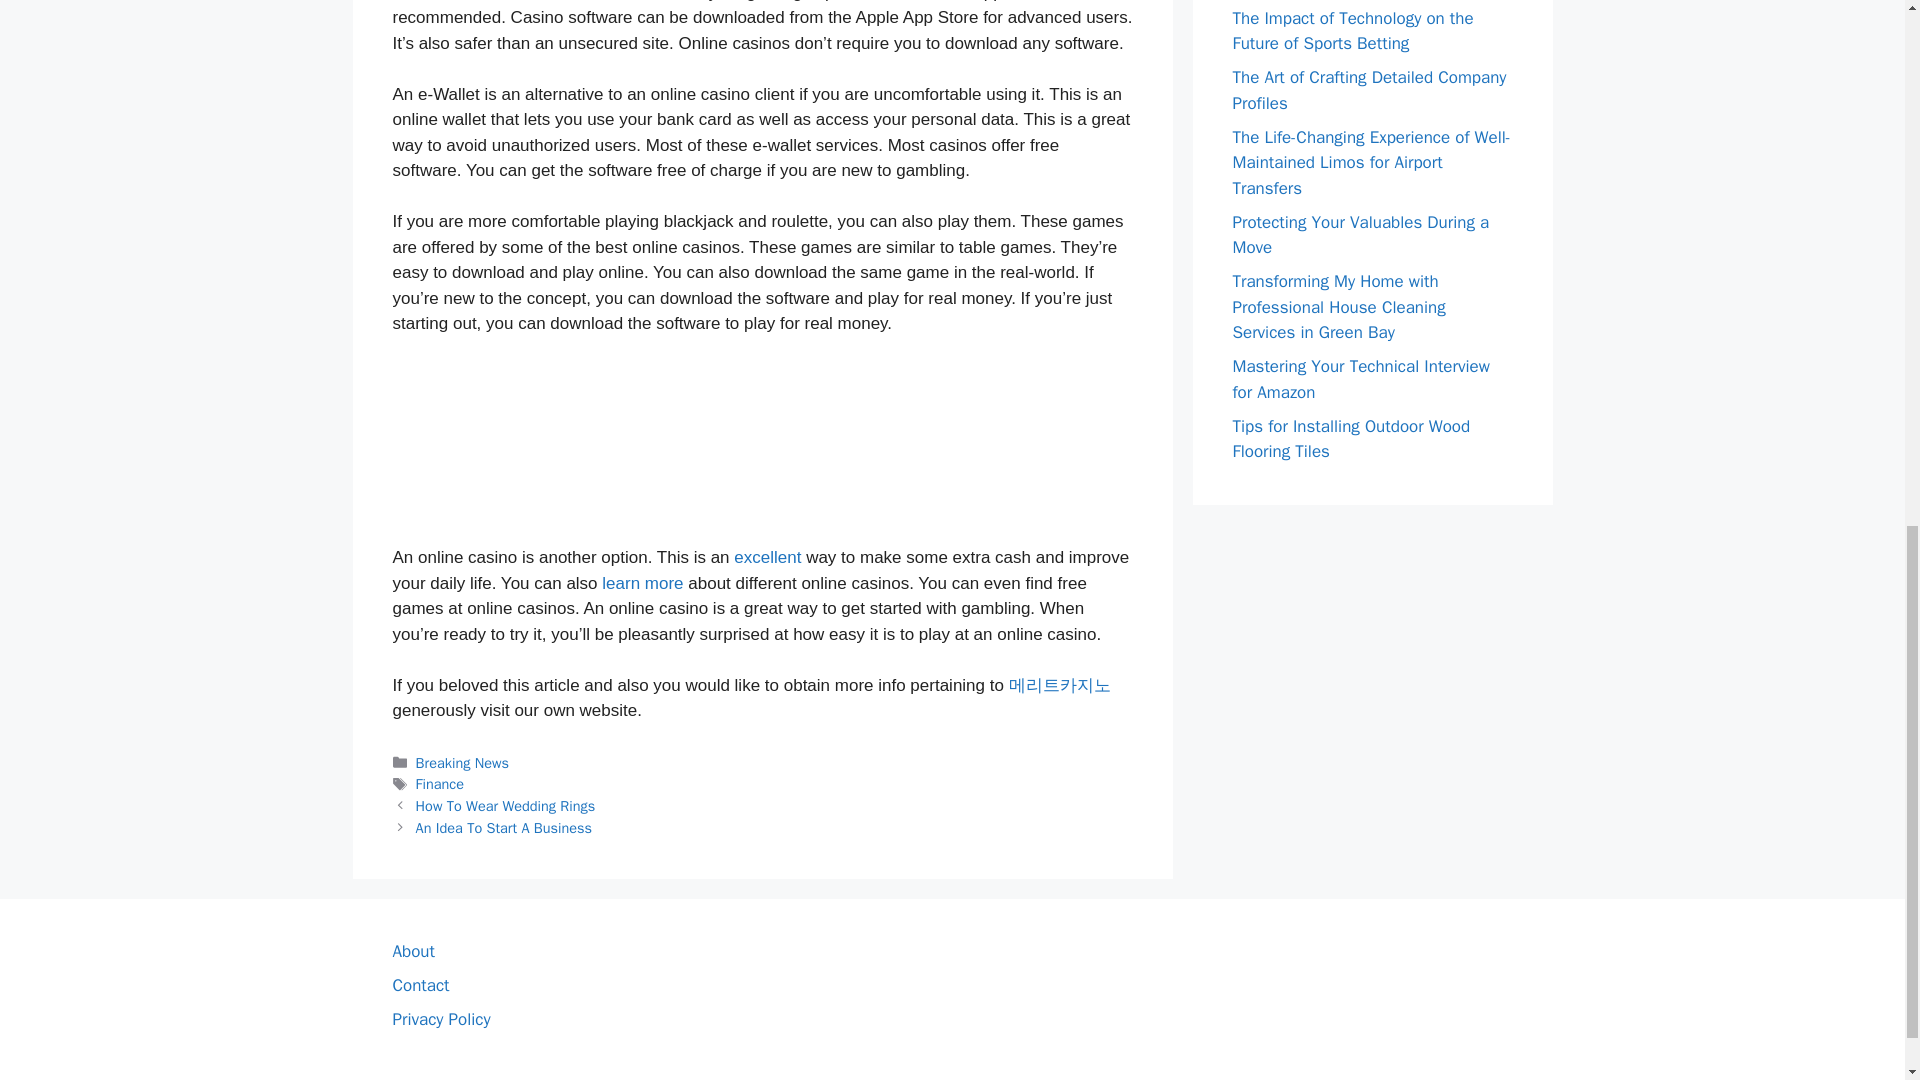  Describe the element at coordinates (506, 806) in the screenshot. I see `How To Wear Wedding Rings` at that location.